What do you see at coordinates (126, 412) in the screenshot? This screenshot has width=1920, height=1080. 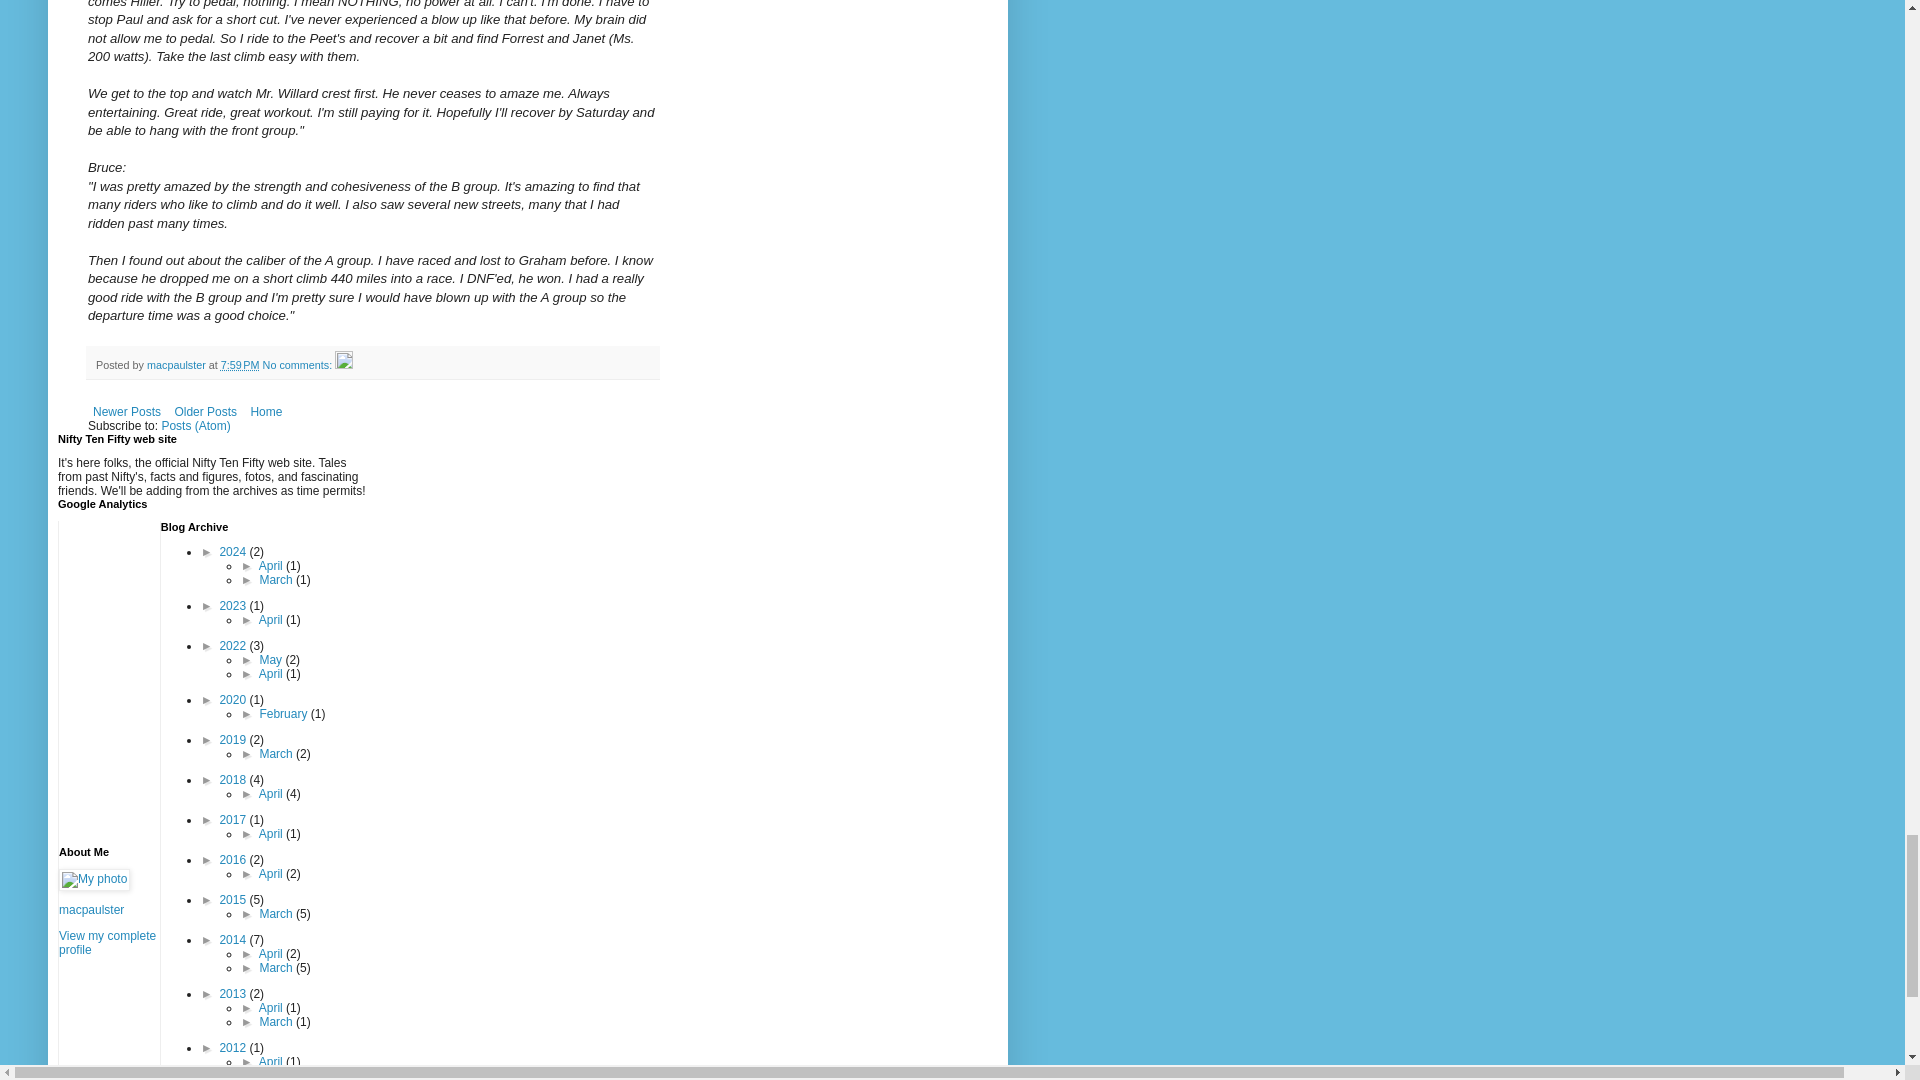 I see `Newer Posts` at bounding box center [126, 412].